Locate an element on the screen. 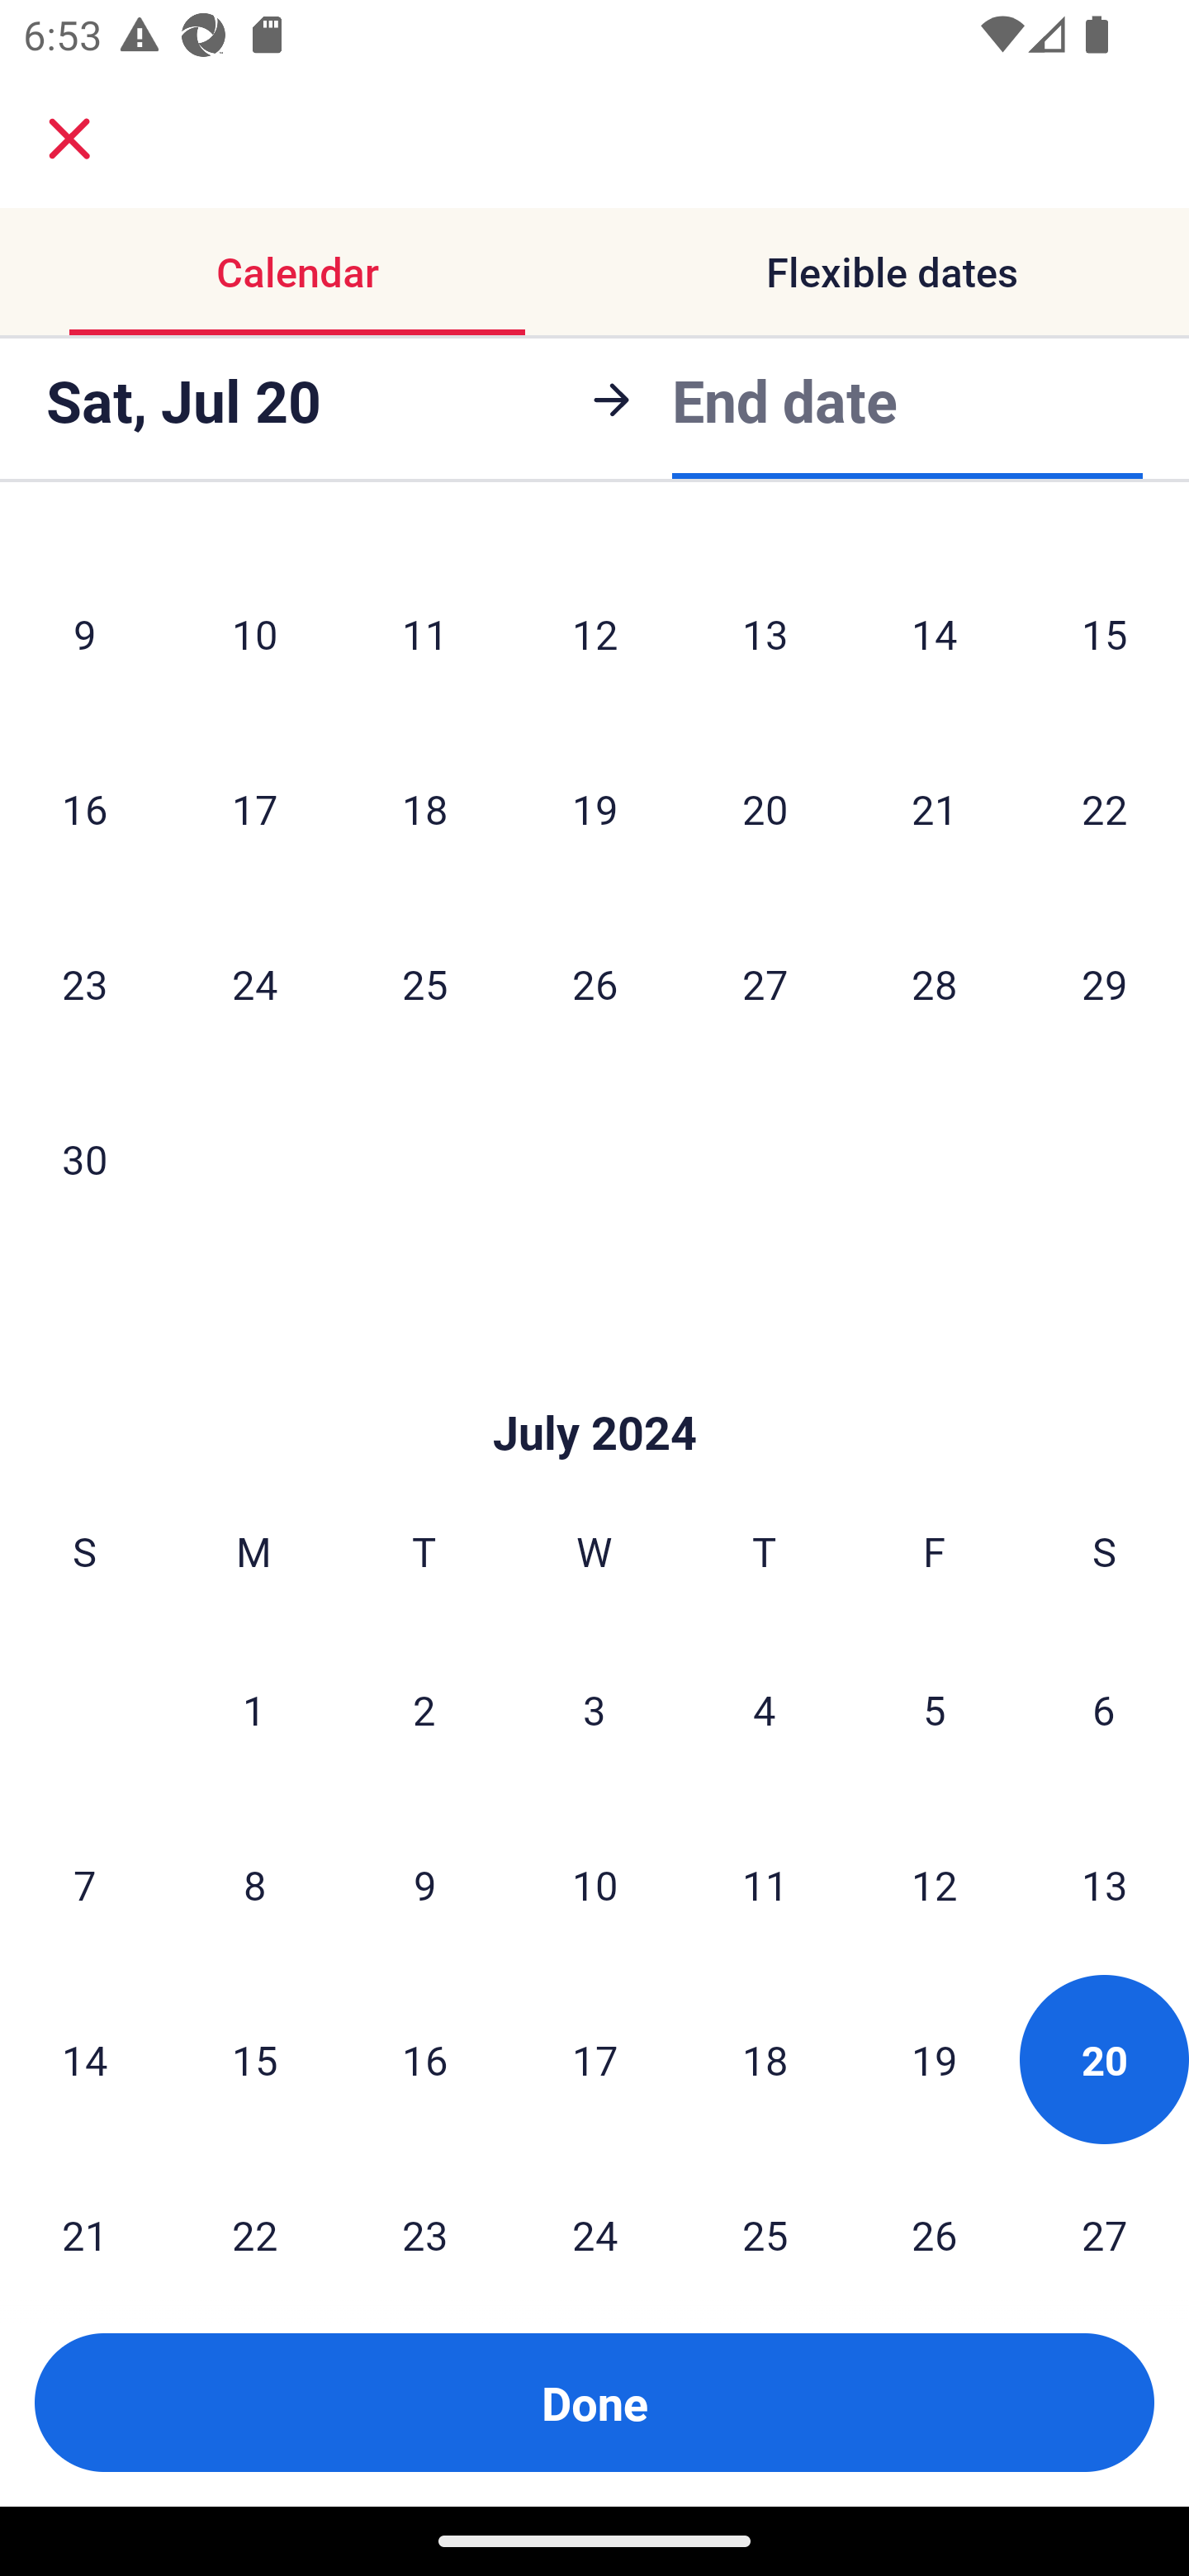 This screenshot has height=2576, width=1189. 10 Wednesday, July 10, 2024 is located at coordinates (594, 1884).